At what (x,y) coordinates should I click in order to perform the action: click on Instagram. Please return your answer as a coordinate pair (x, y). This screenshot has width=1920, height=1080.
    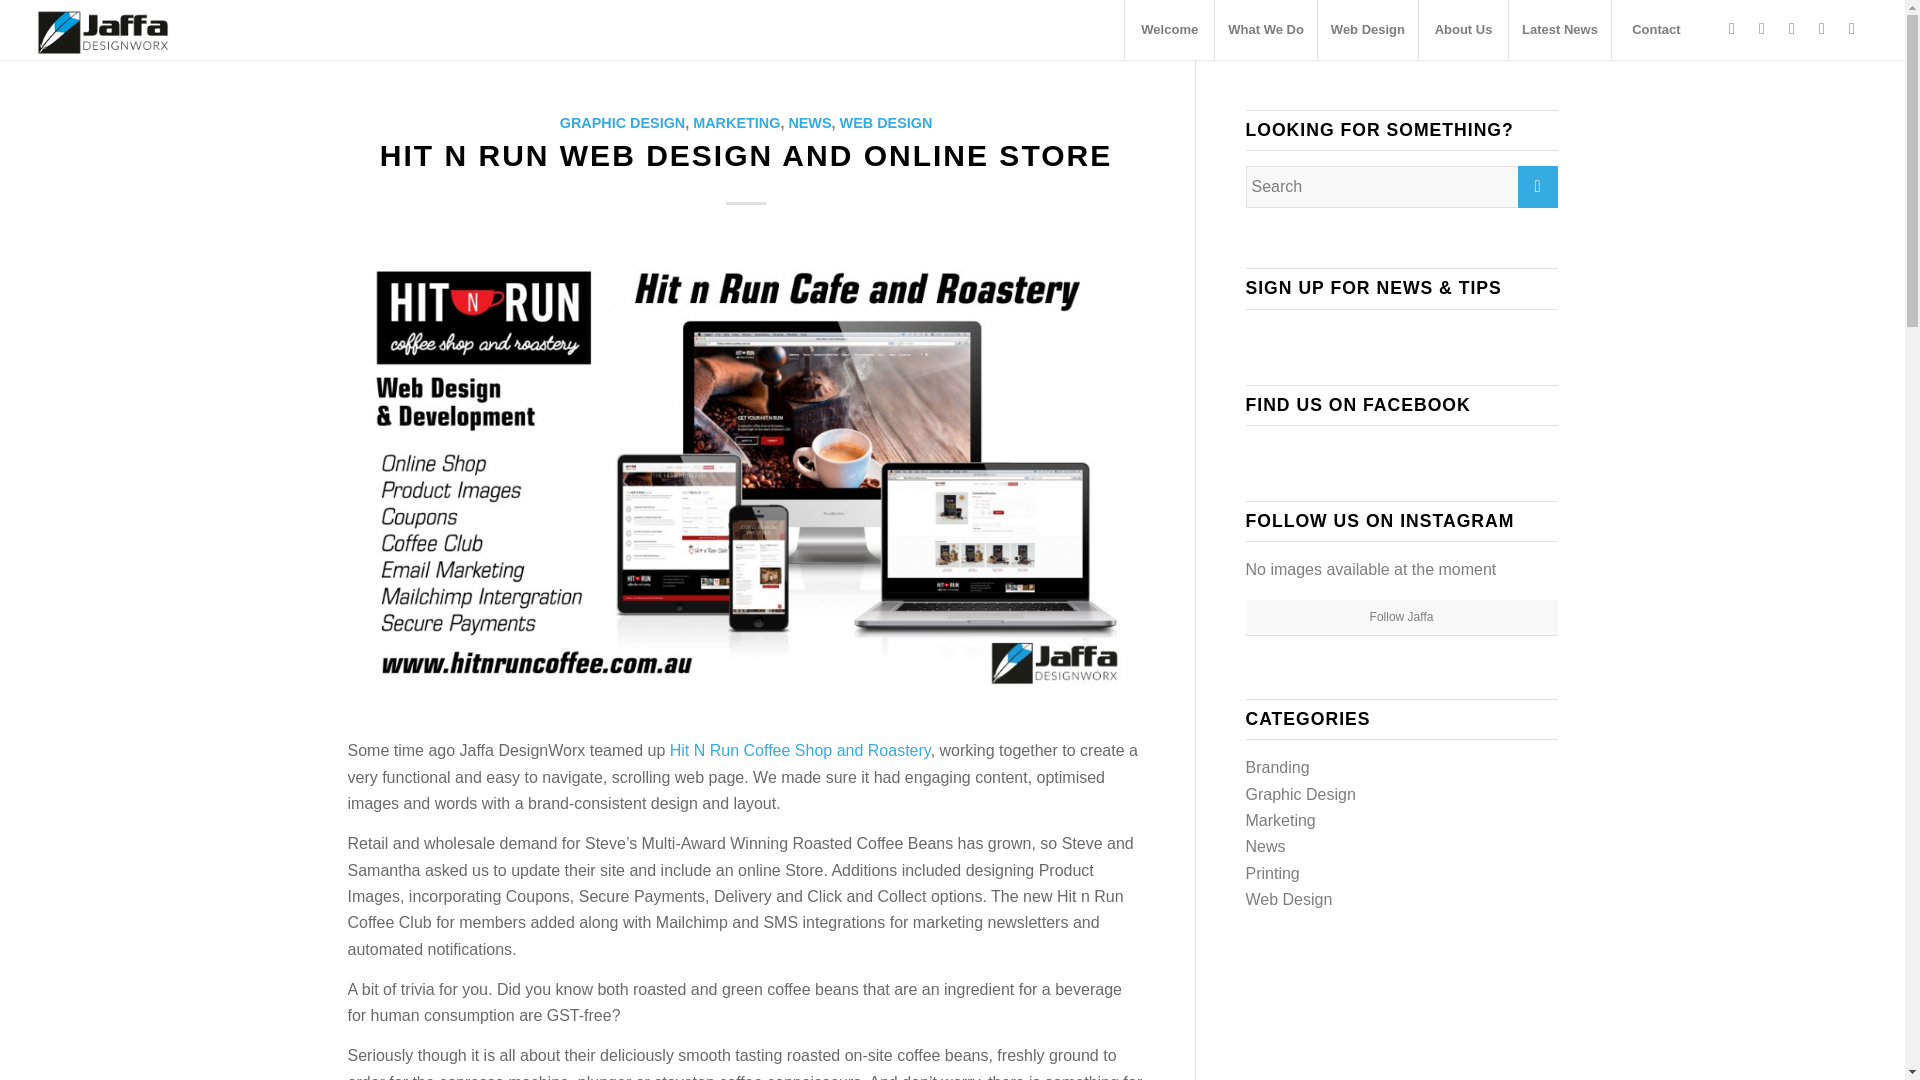
    Looking at the image, I should click on (1762, 29).